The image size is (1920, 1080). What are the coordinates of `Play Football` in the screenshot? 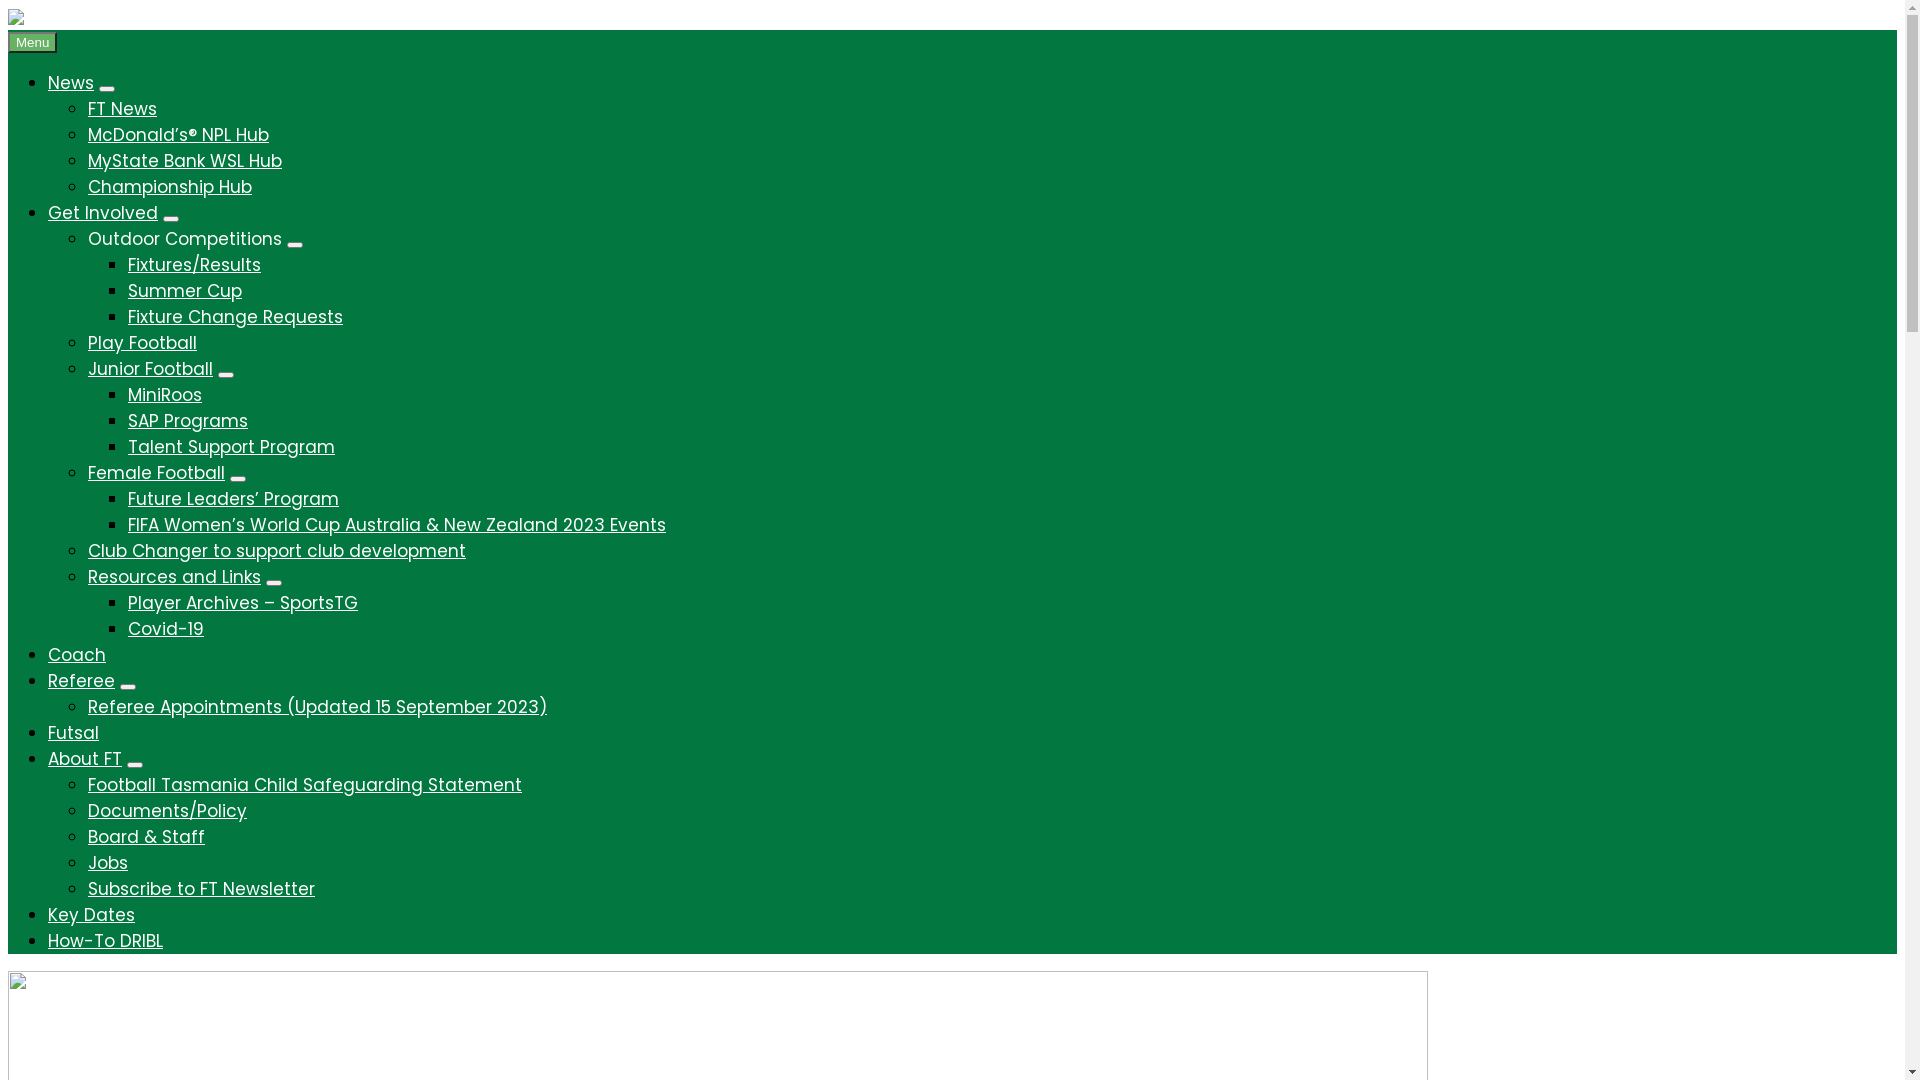 It's located at (142, 343).